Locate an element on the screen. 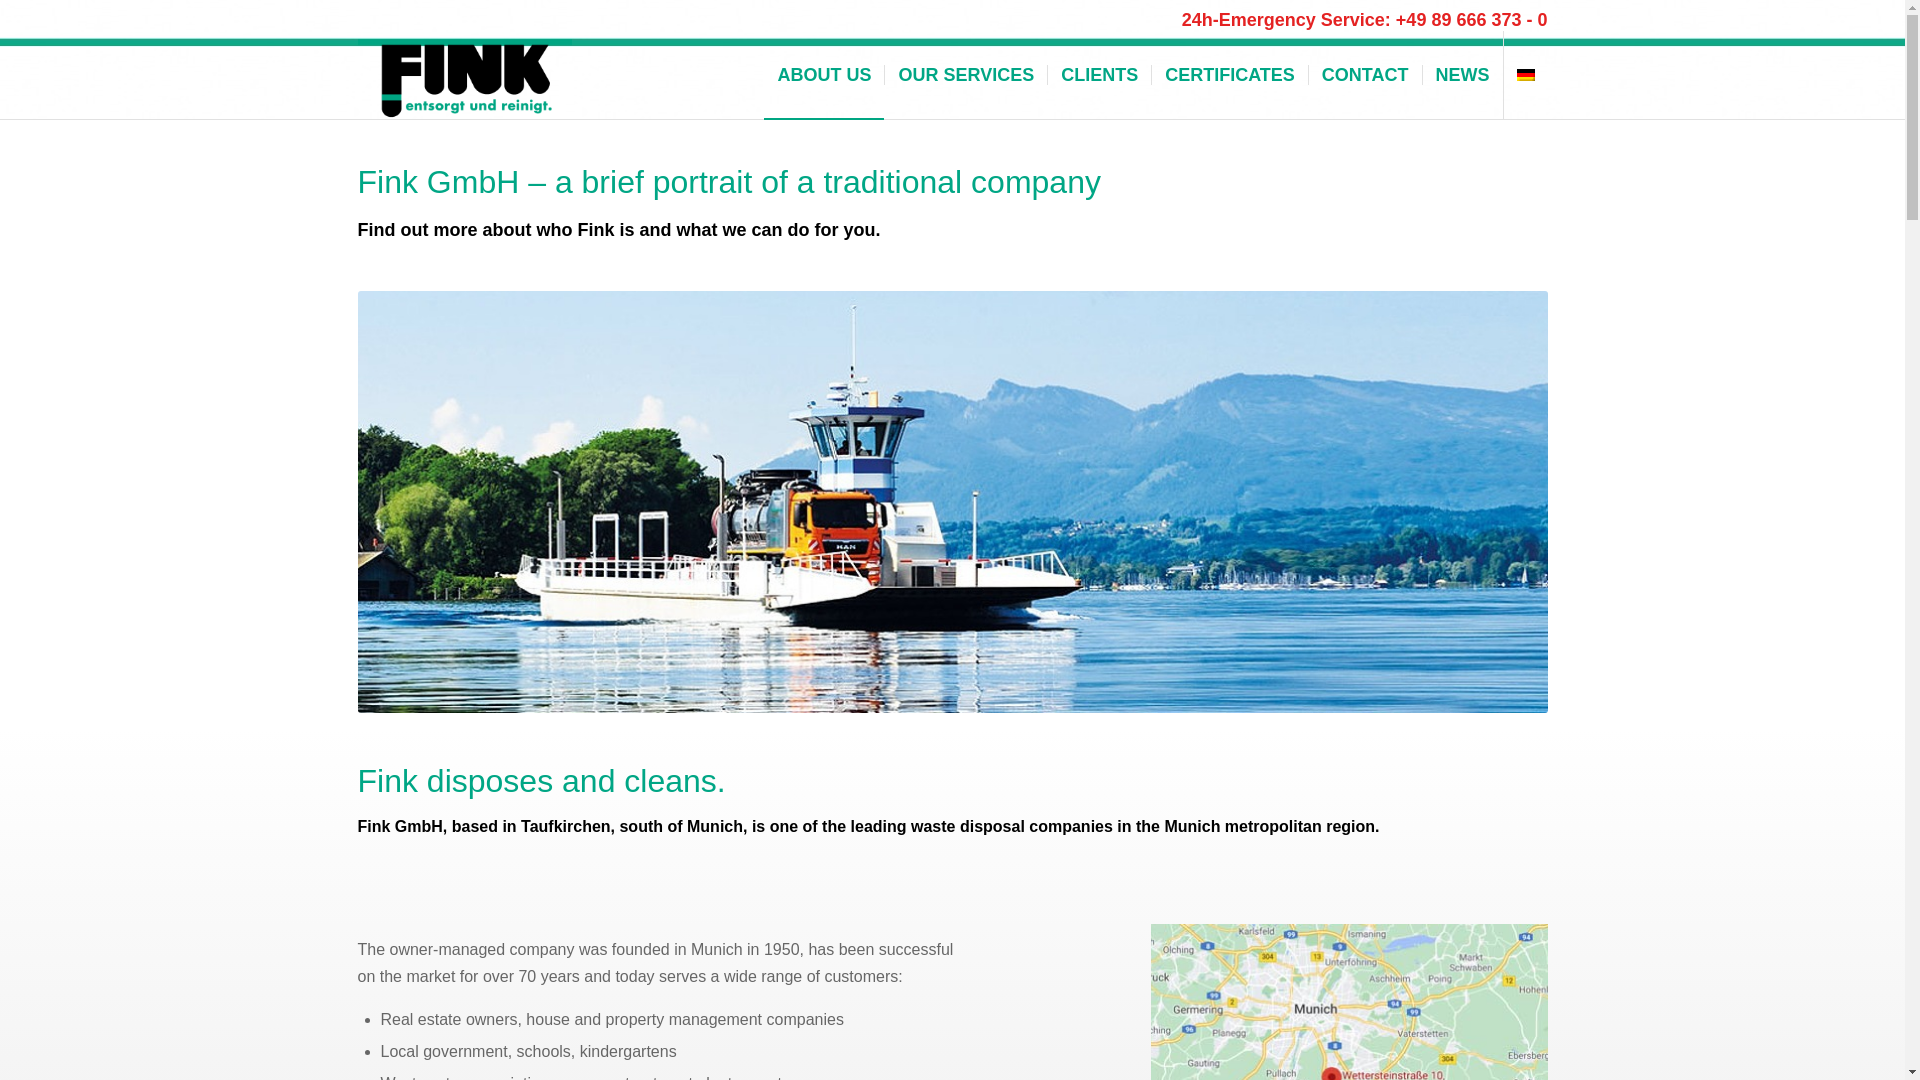 The height and width of the screenshot is (1080, 1920). ABOUT US is located at coordinates (824, 74).